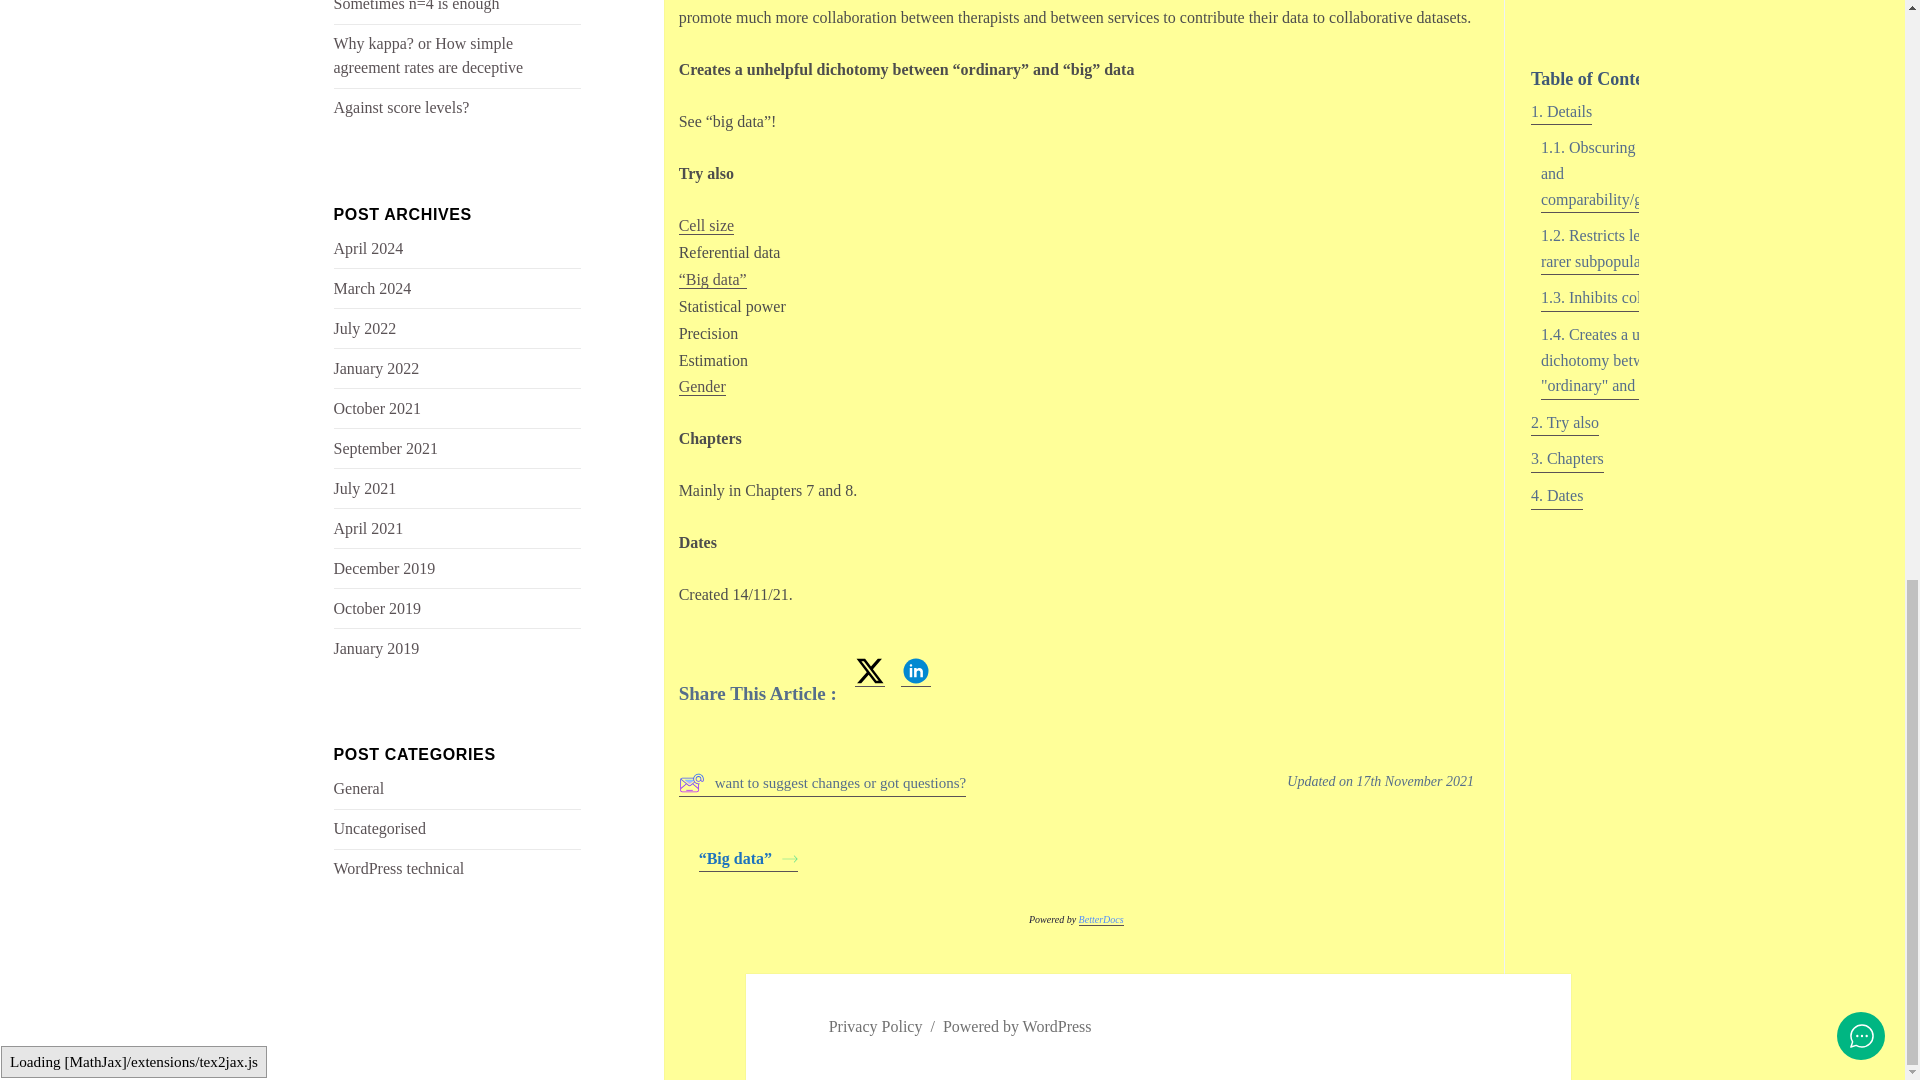 This screenshot has height=1080, width=1920. Describe the element at coordinates (384, 568) in the screenshot. I see `December 2019` at that location.